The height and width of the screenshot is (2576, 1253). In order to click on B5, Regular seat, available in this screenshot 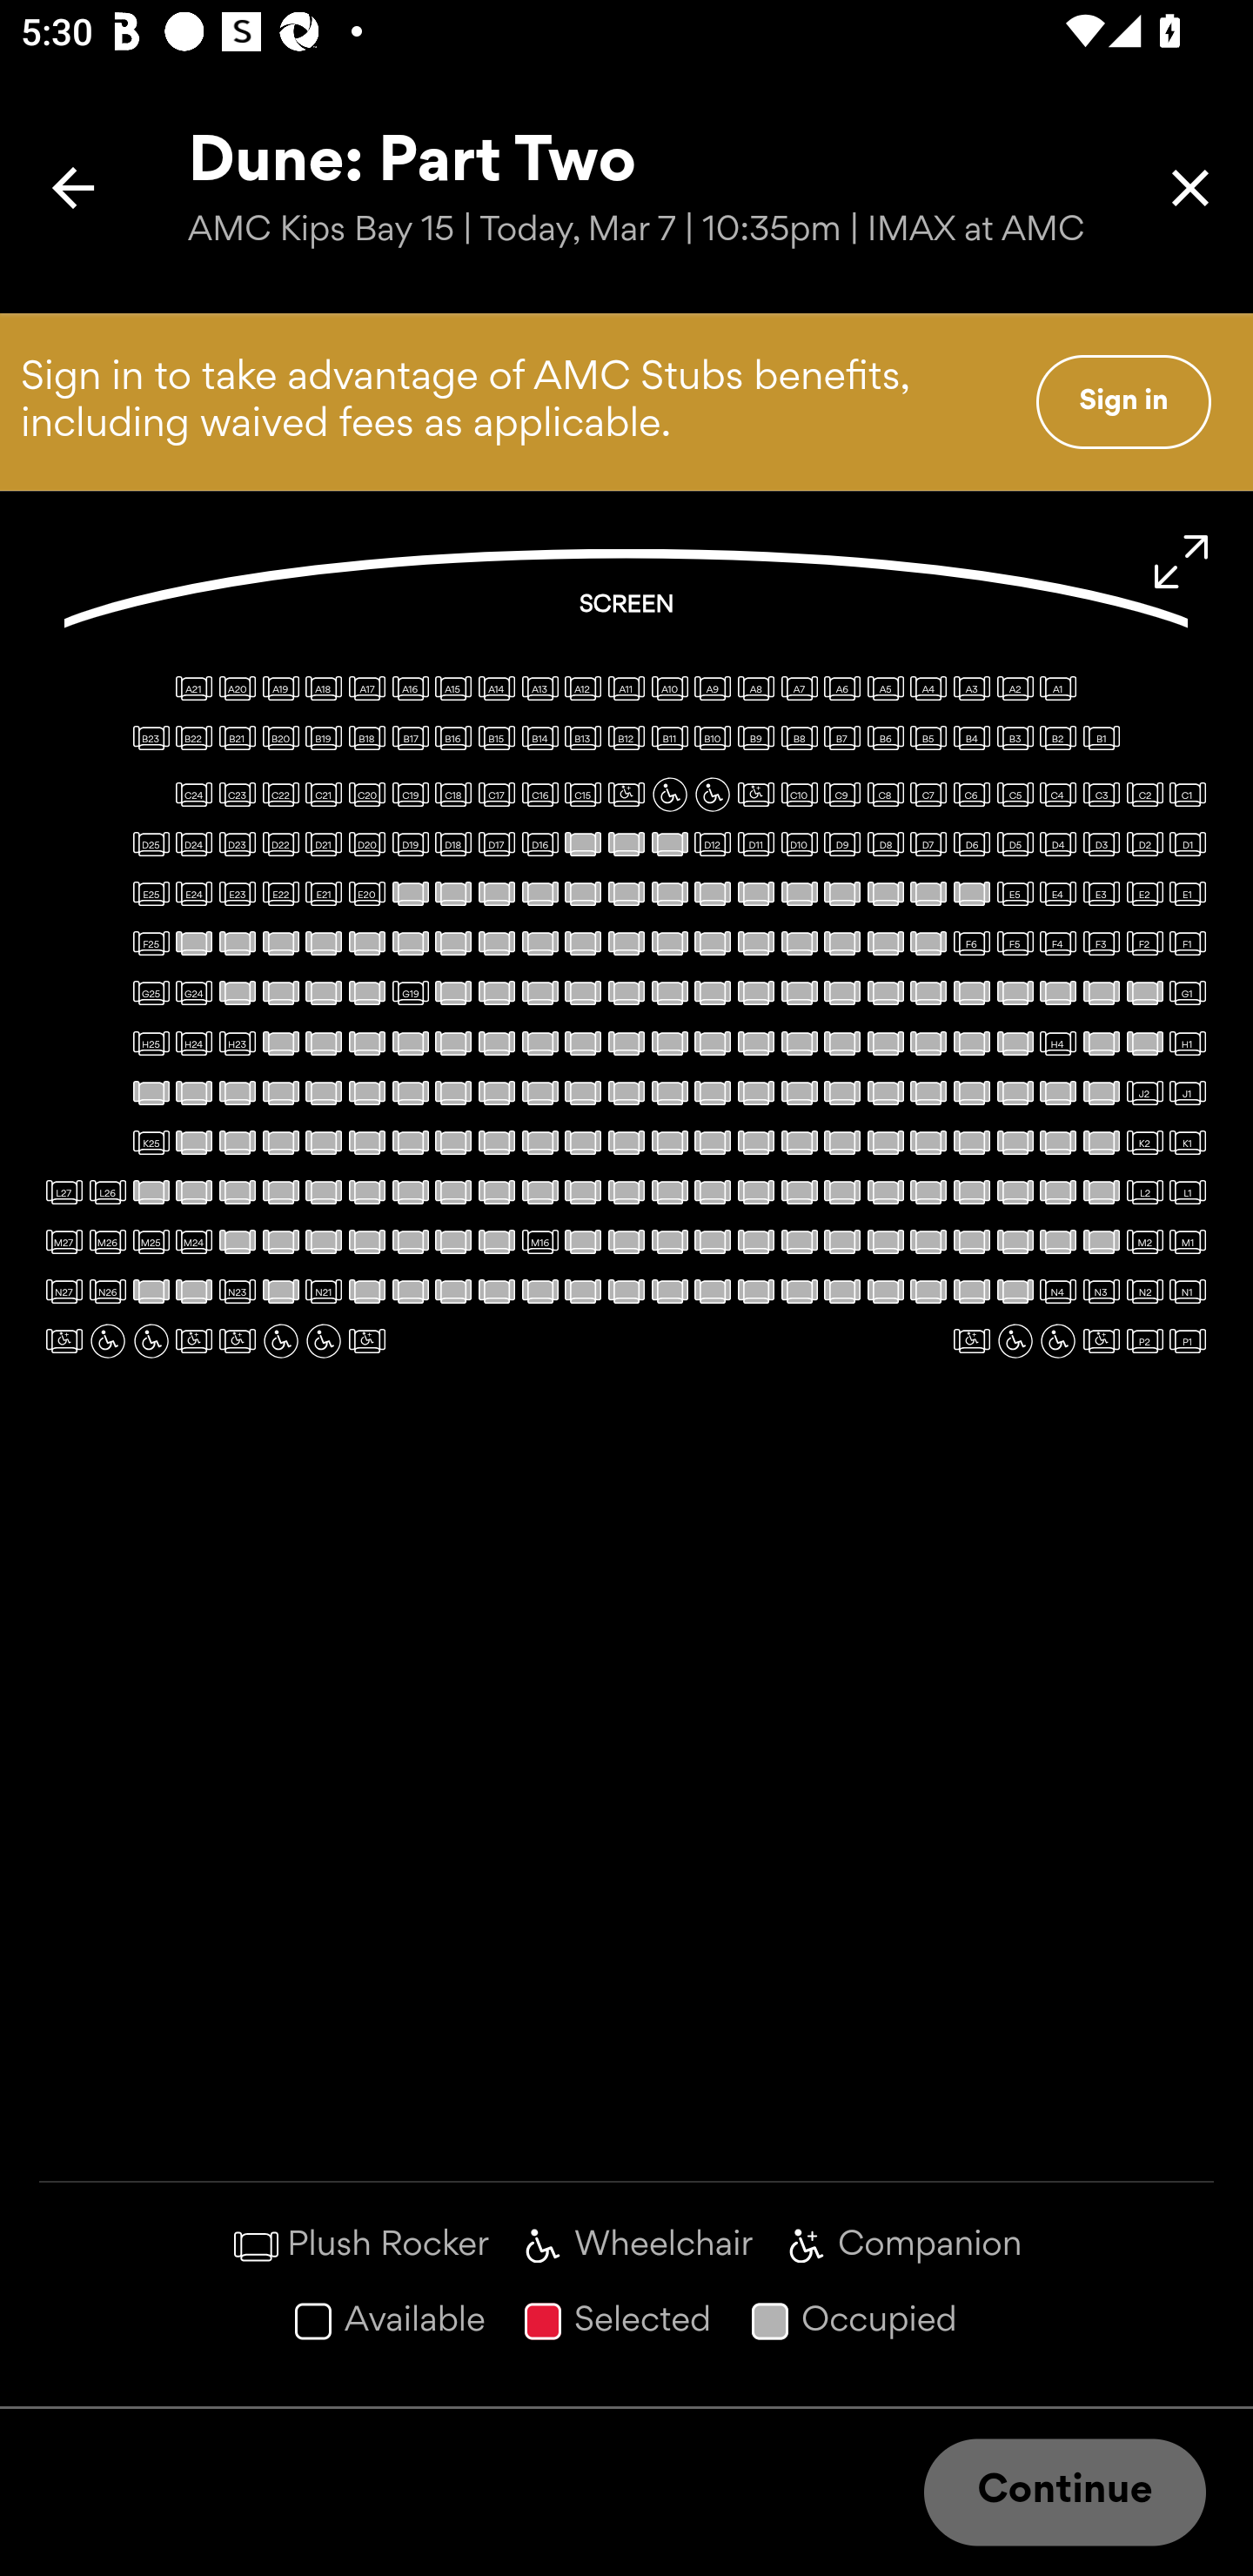, I will do `click(928, 738)`.